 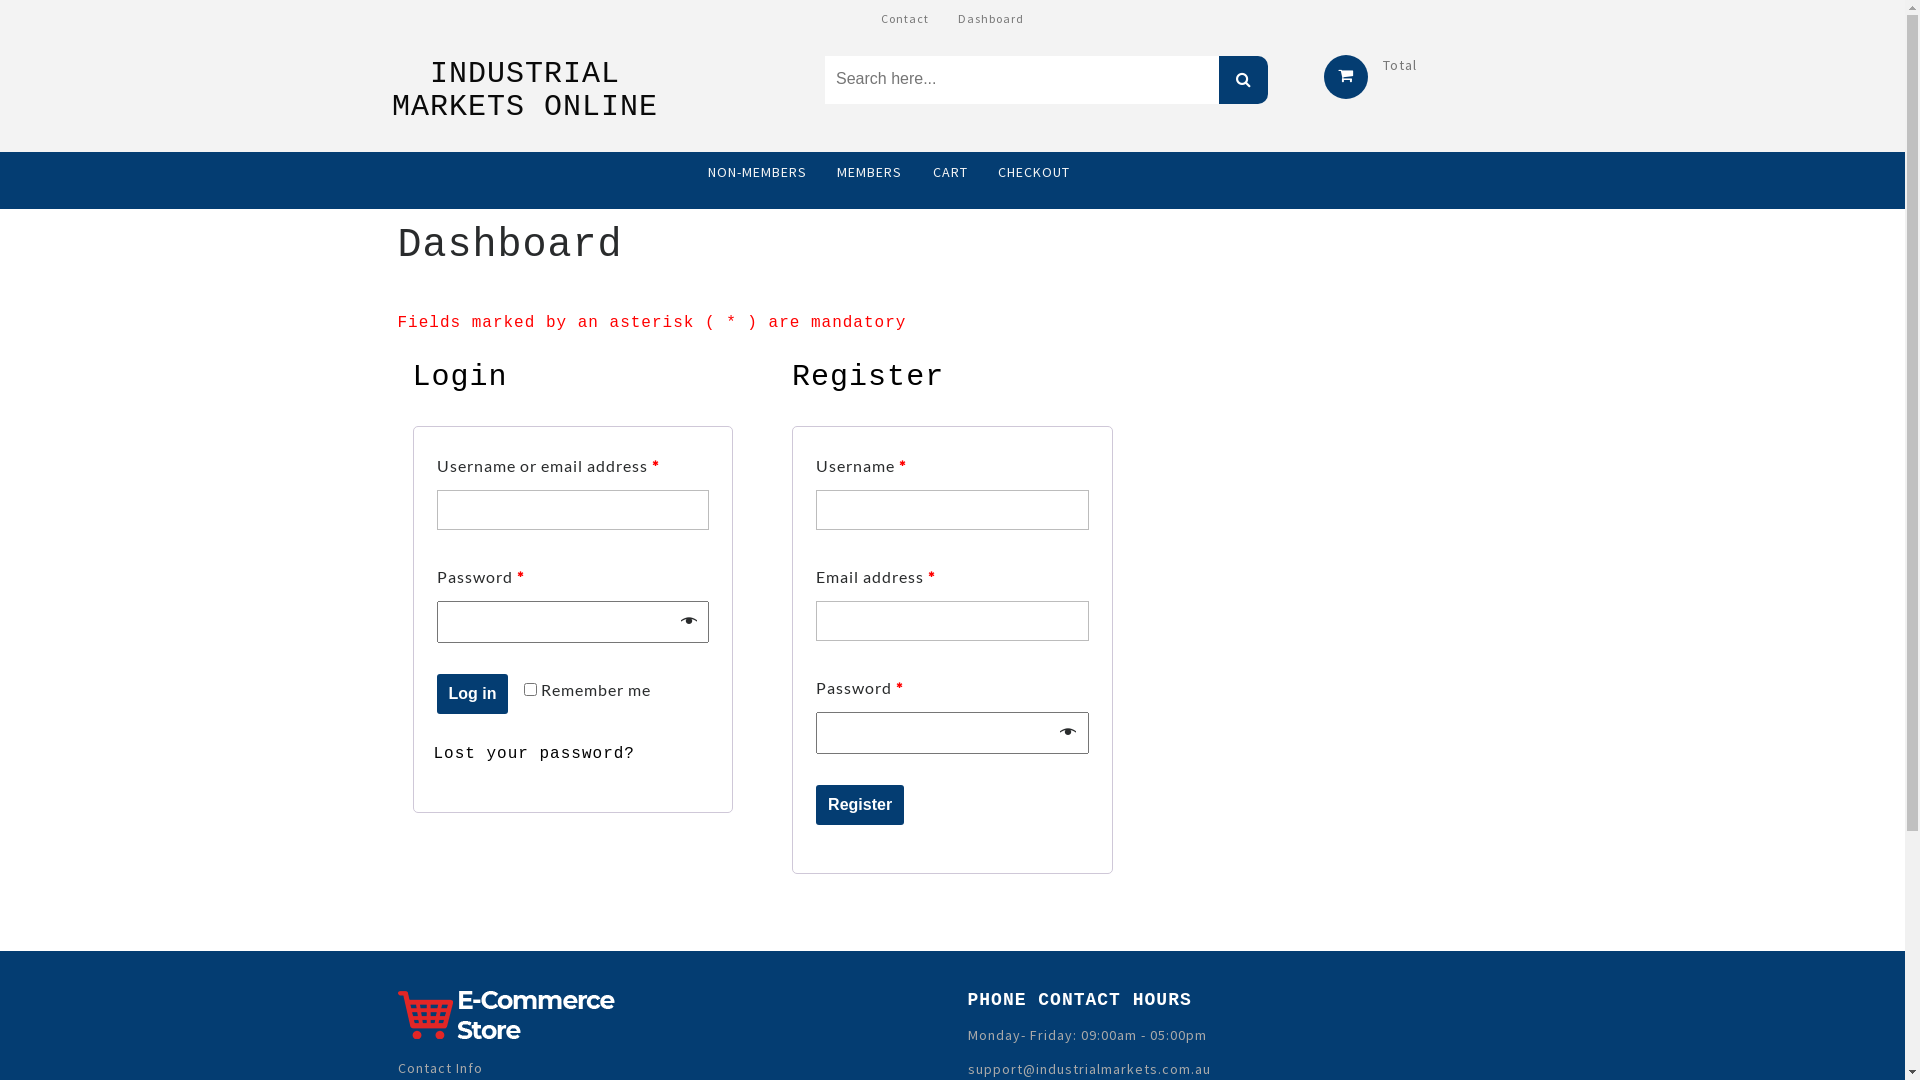 I want to click on Search for:, so click(x=1022, y=80).